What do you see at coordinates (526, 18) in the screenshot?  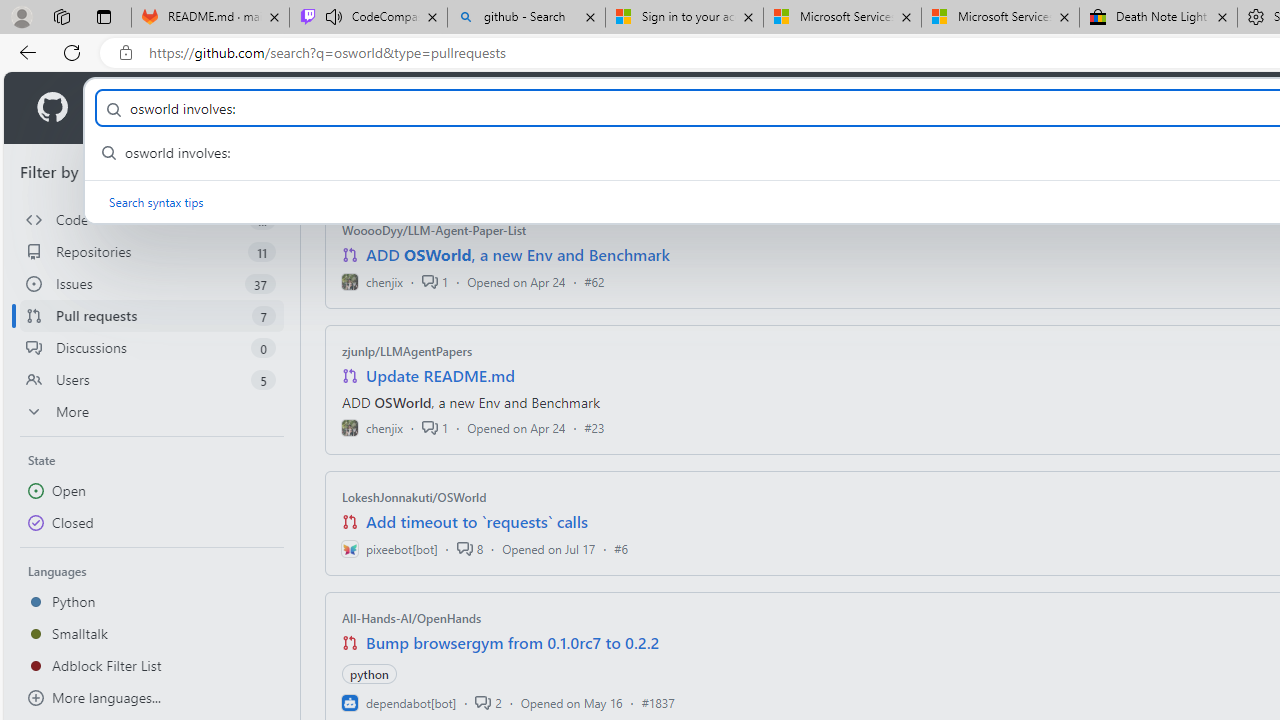 I see `github - Search` at bounding box center [526, 18].